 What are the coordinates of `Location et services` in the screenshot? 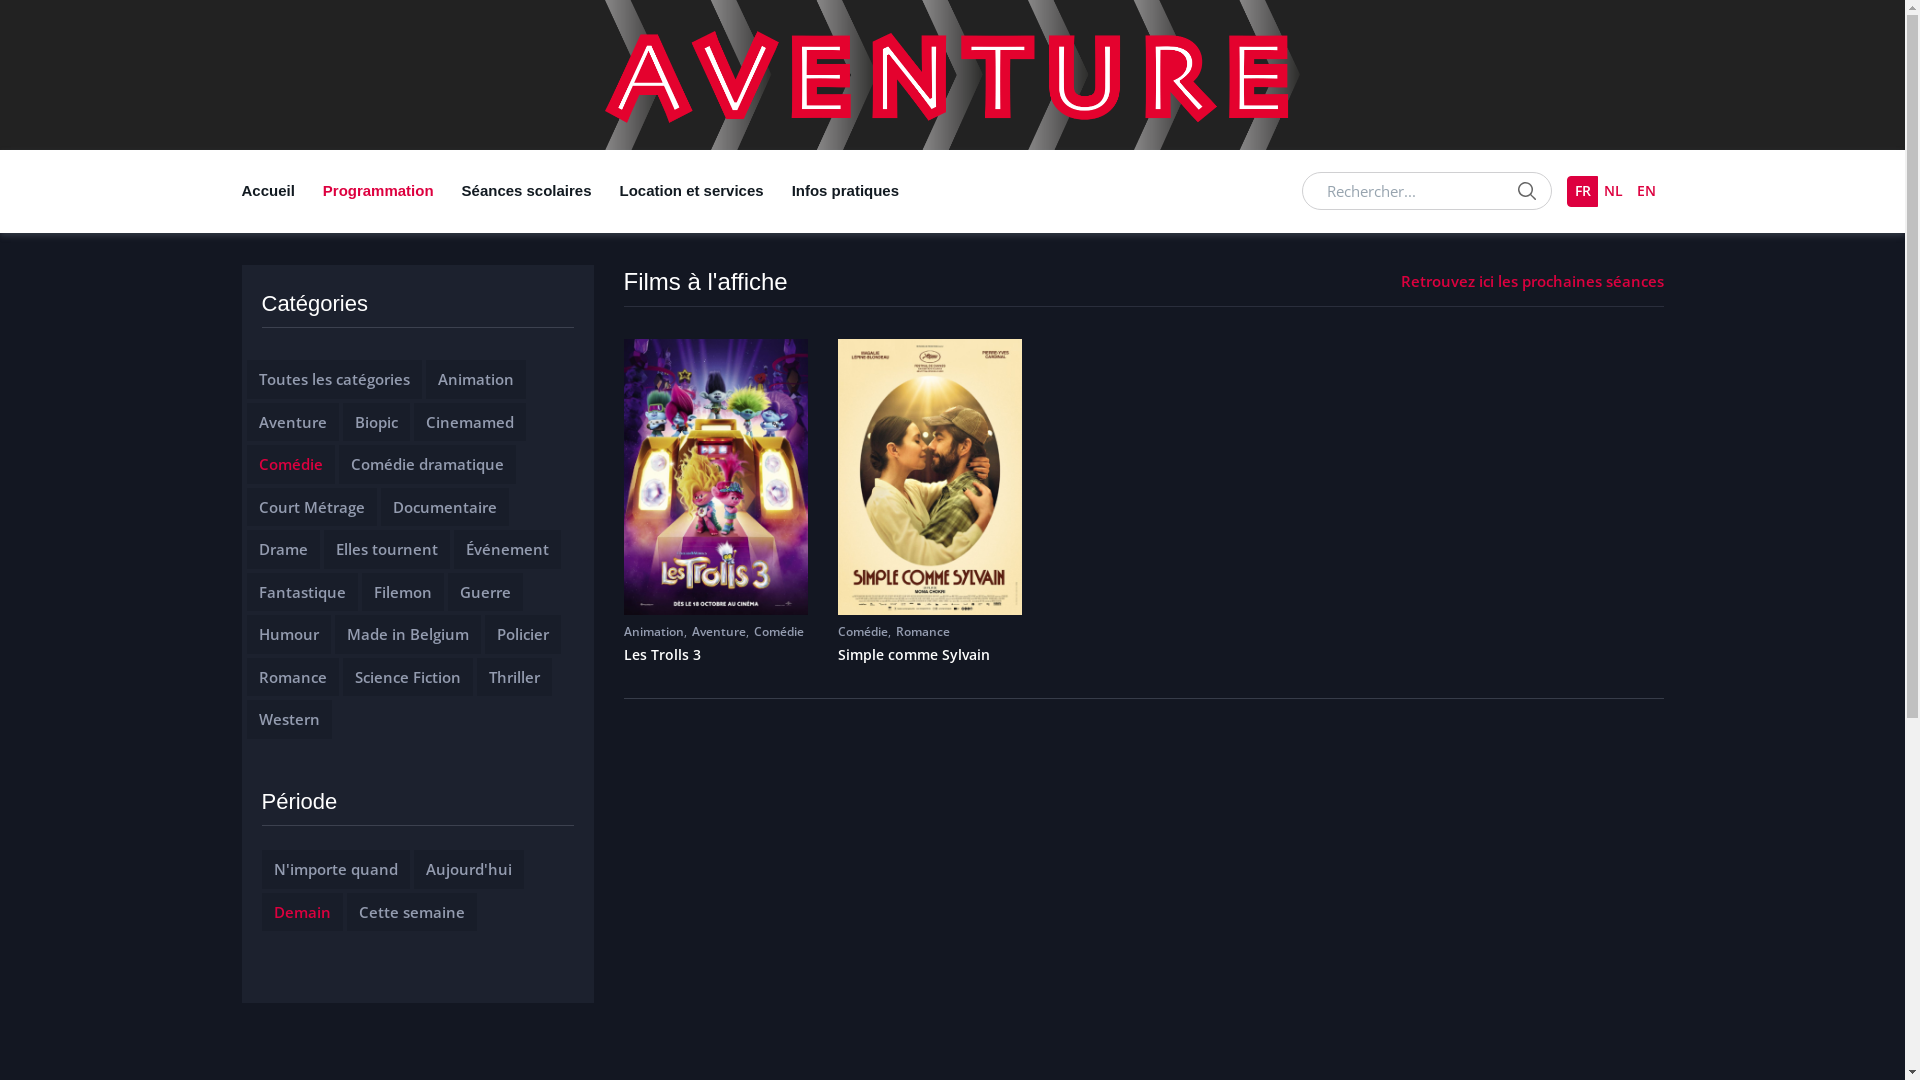 It's located at (692, 192).